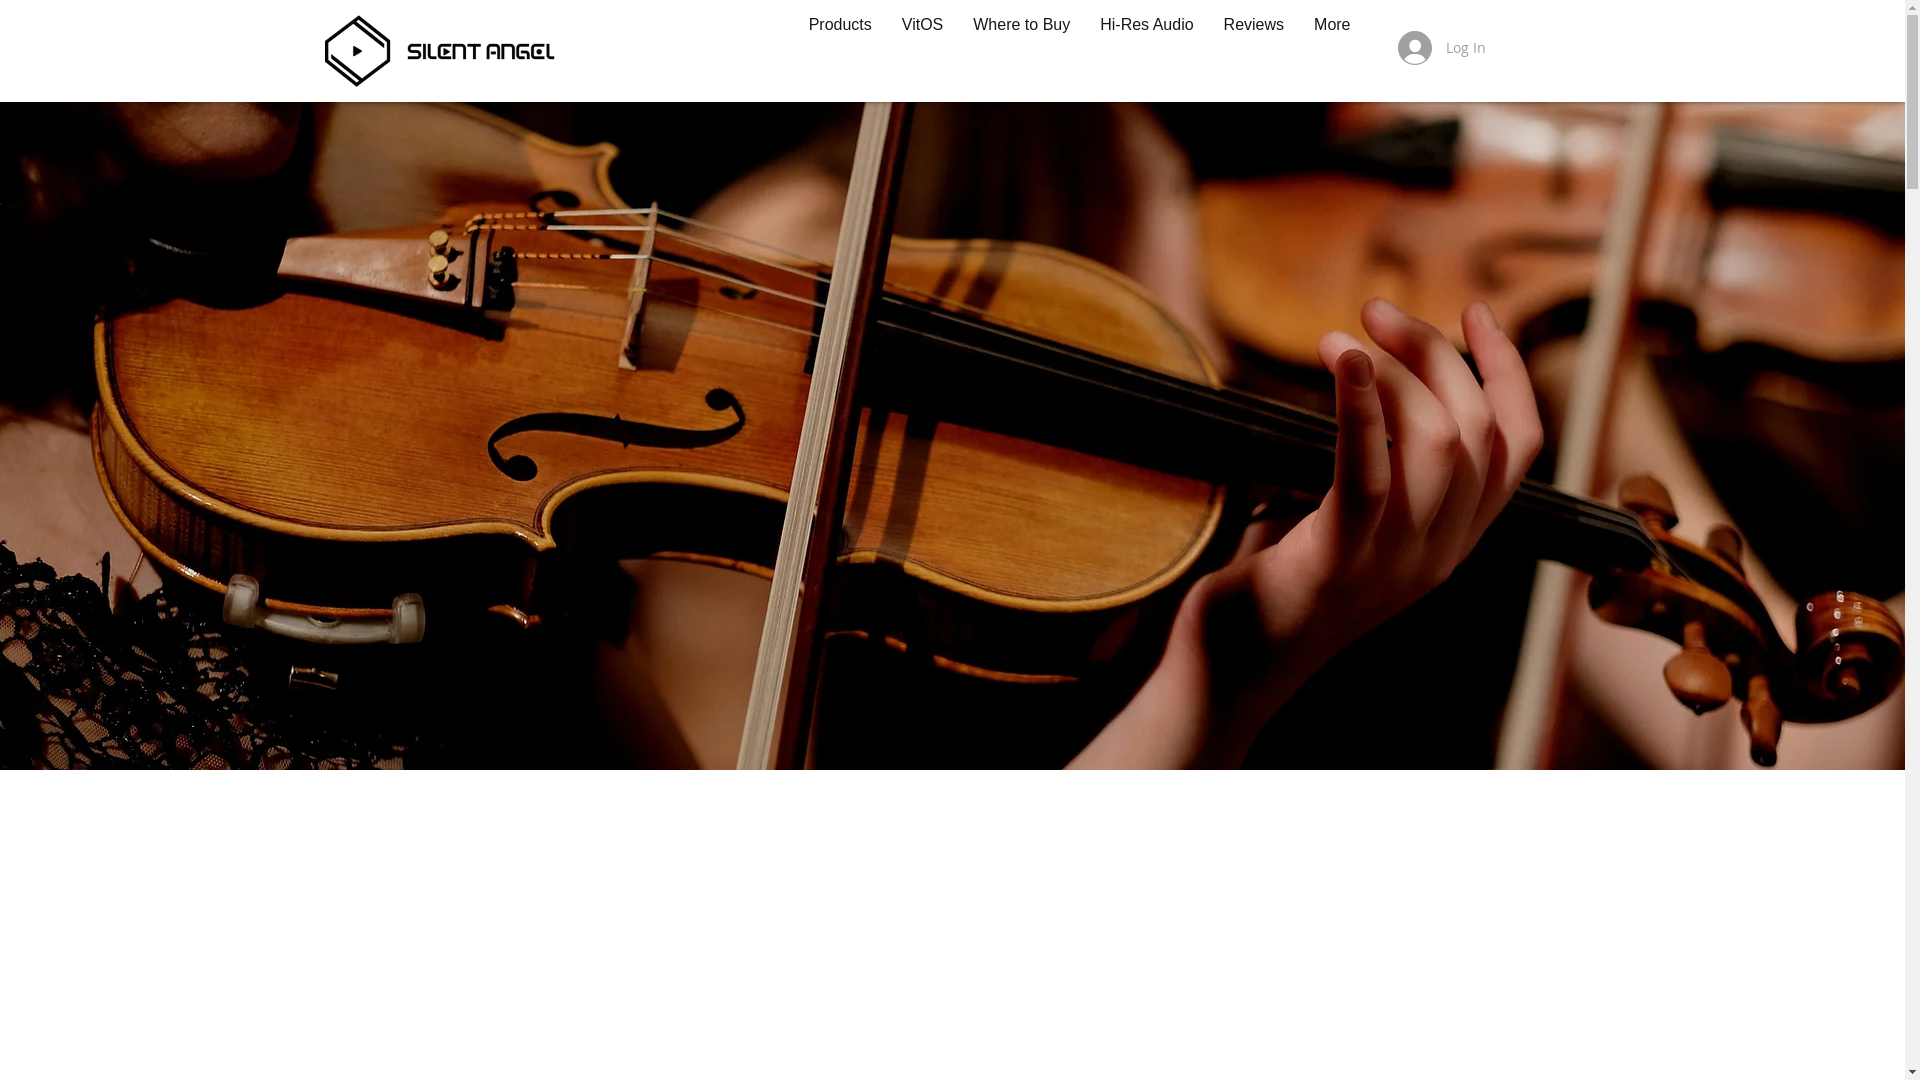 The height and width of the screenshot is (1080, 1920). Describe the element at coordinates (1442, 47) in the screenshot. I see `Log In` at that location.